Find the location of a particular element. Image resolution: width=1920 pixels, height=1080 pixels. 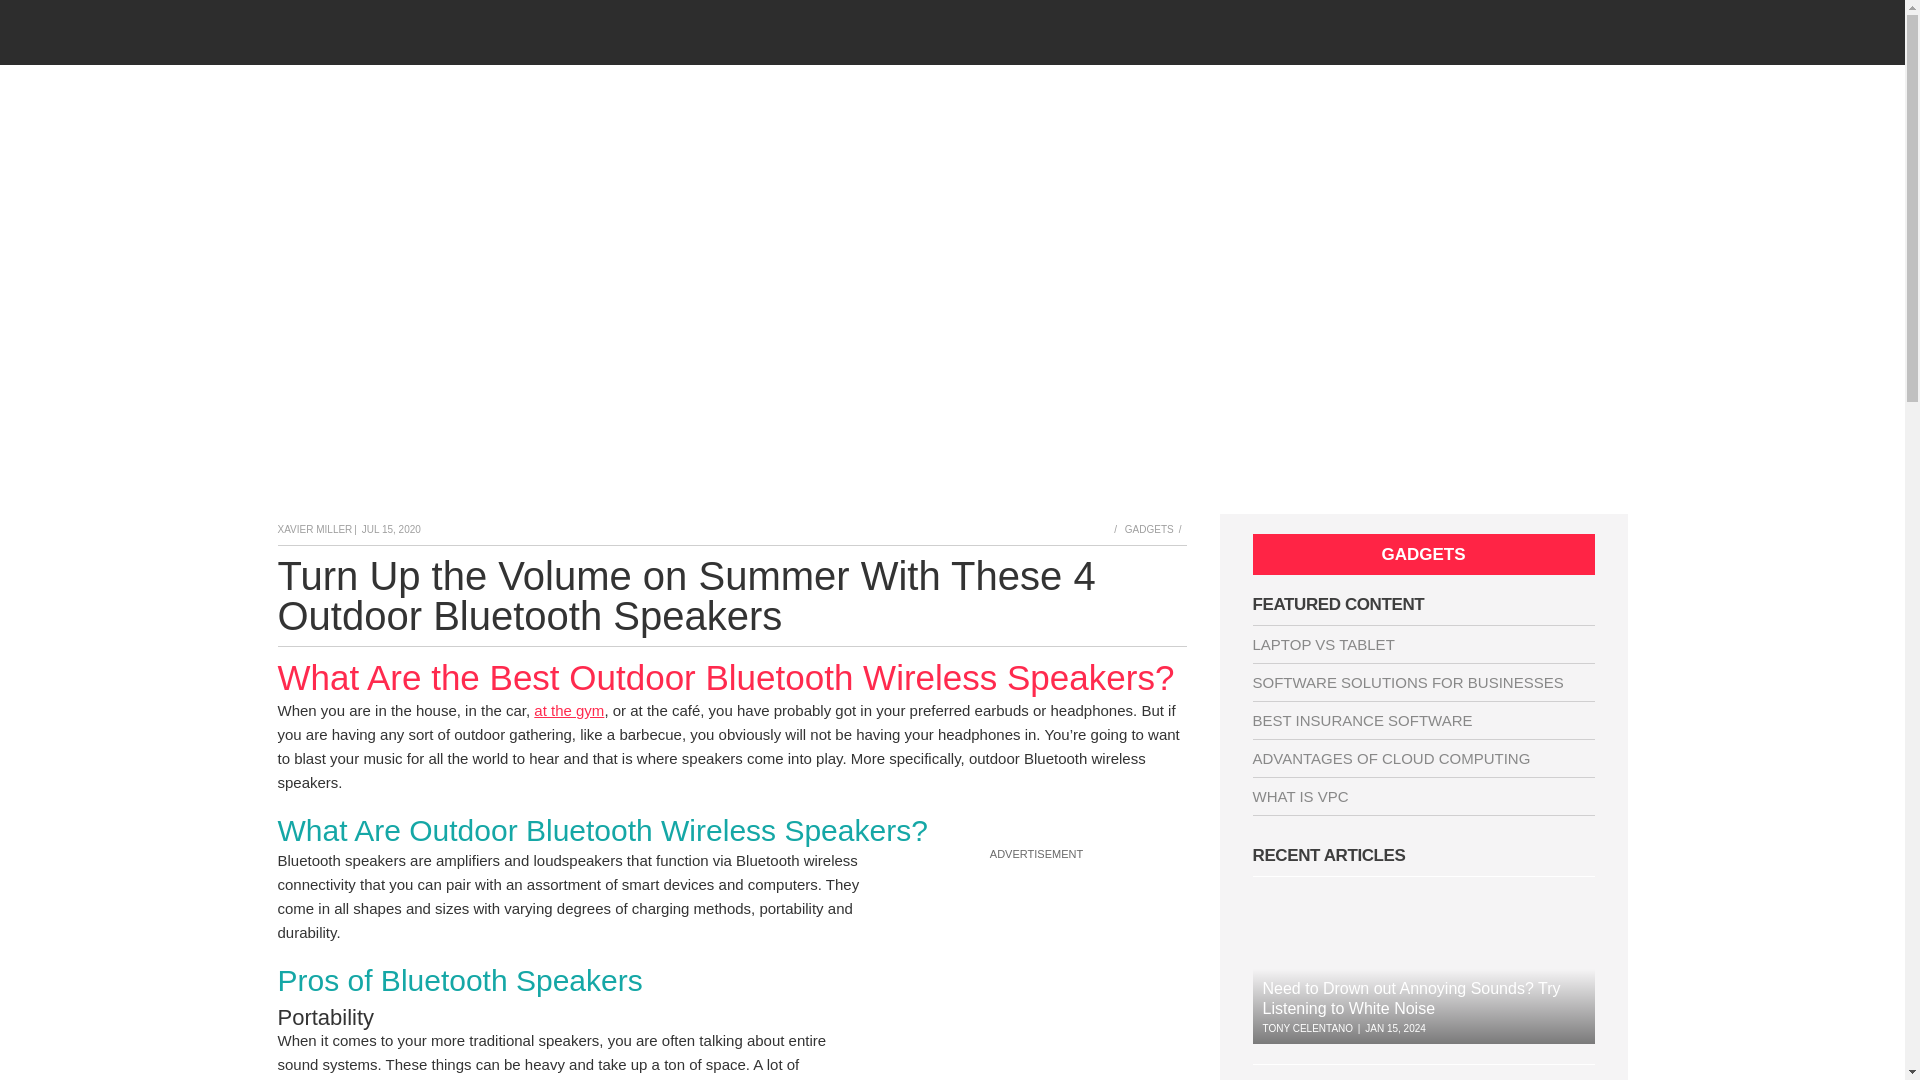

TechSerious is located at coordinates (451, 32).